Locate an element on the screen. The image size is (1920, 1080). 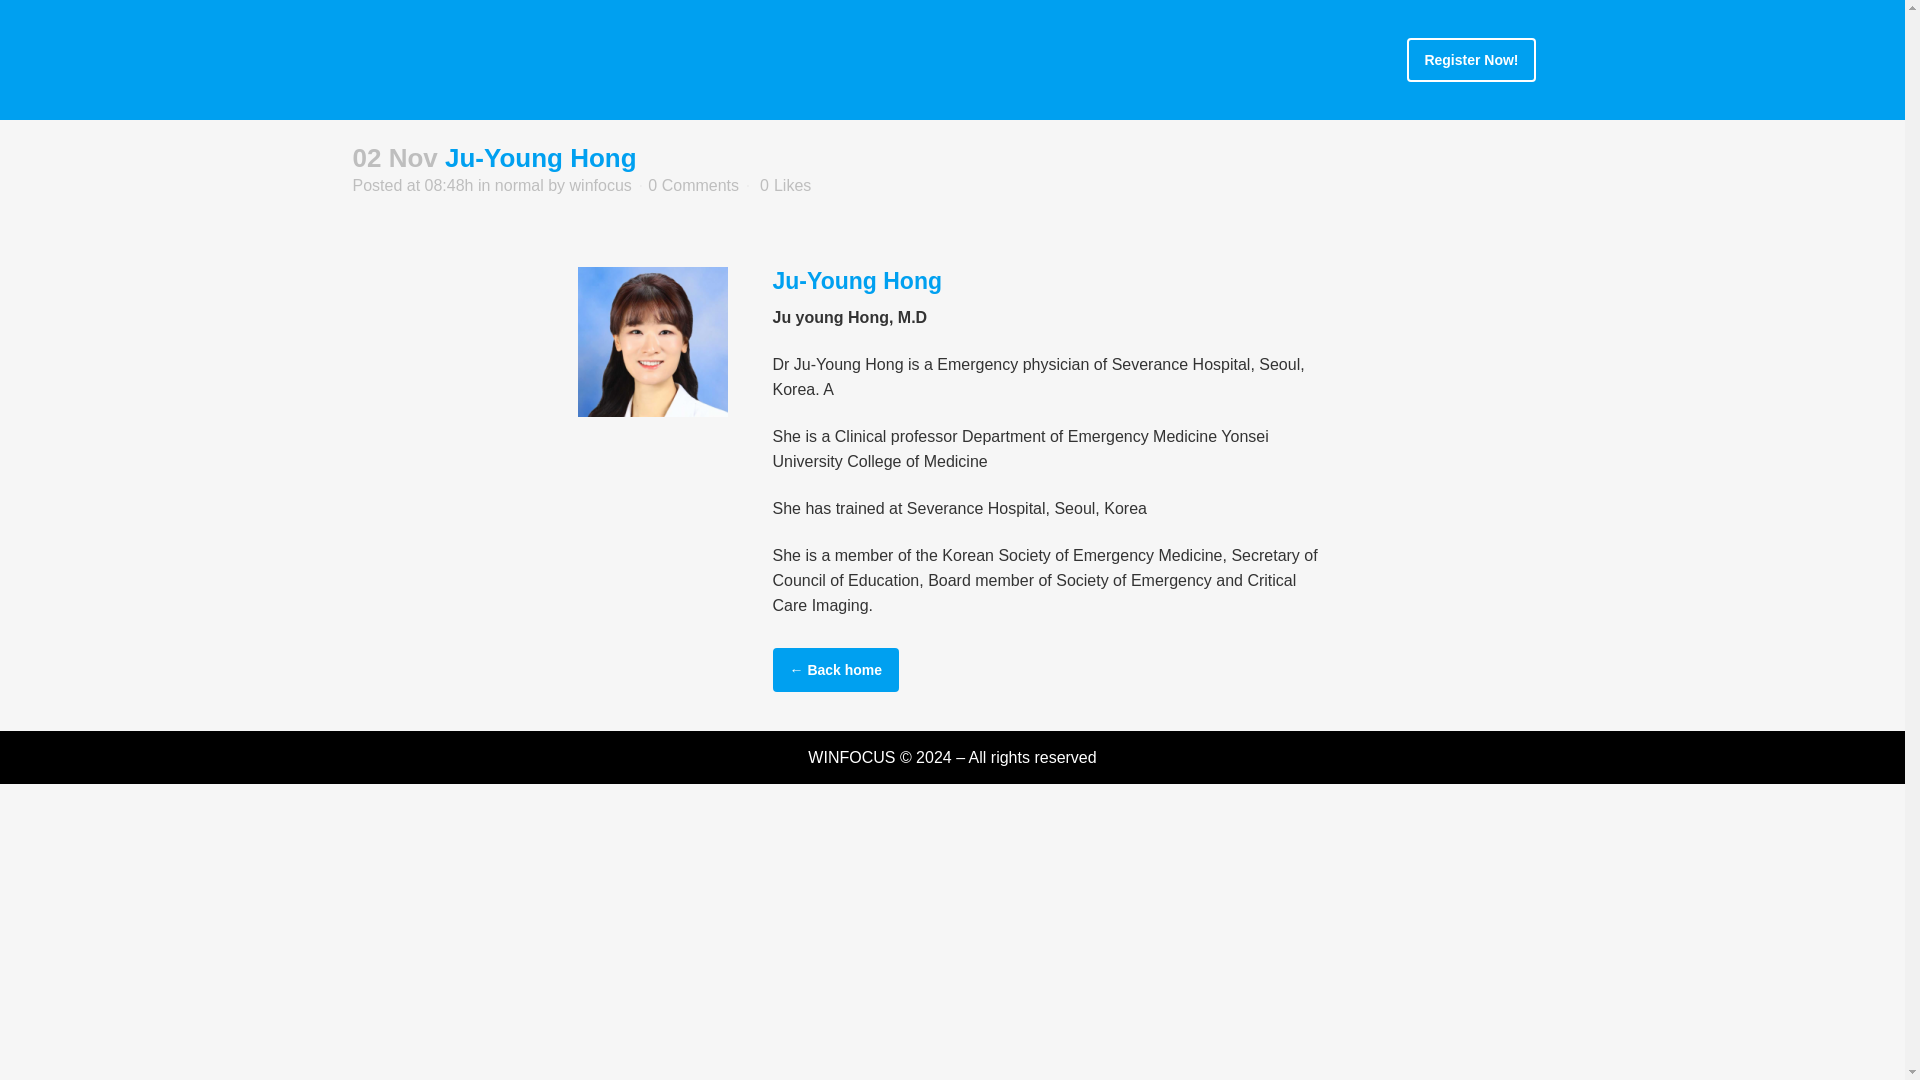
Like this is located at coordinates (785, 186).